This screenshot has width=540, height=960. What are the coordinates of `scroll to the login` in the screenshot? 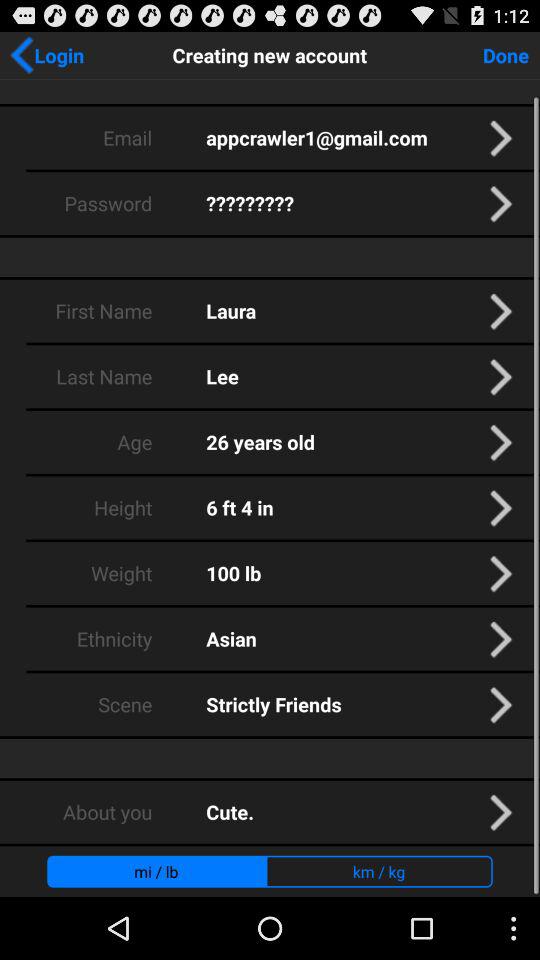 It's located at (46, 55).